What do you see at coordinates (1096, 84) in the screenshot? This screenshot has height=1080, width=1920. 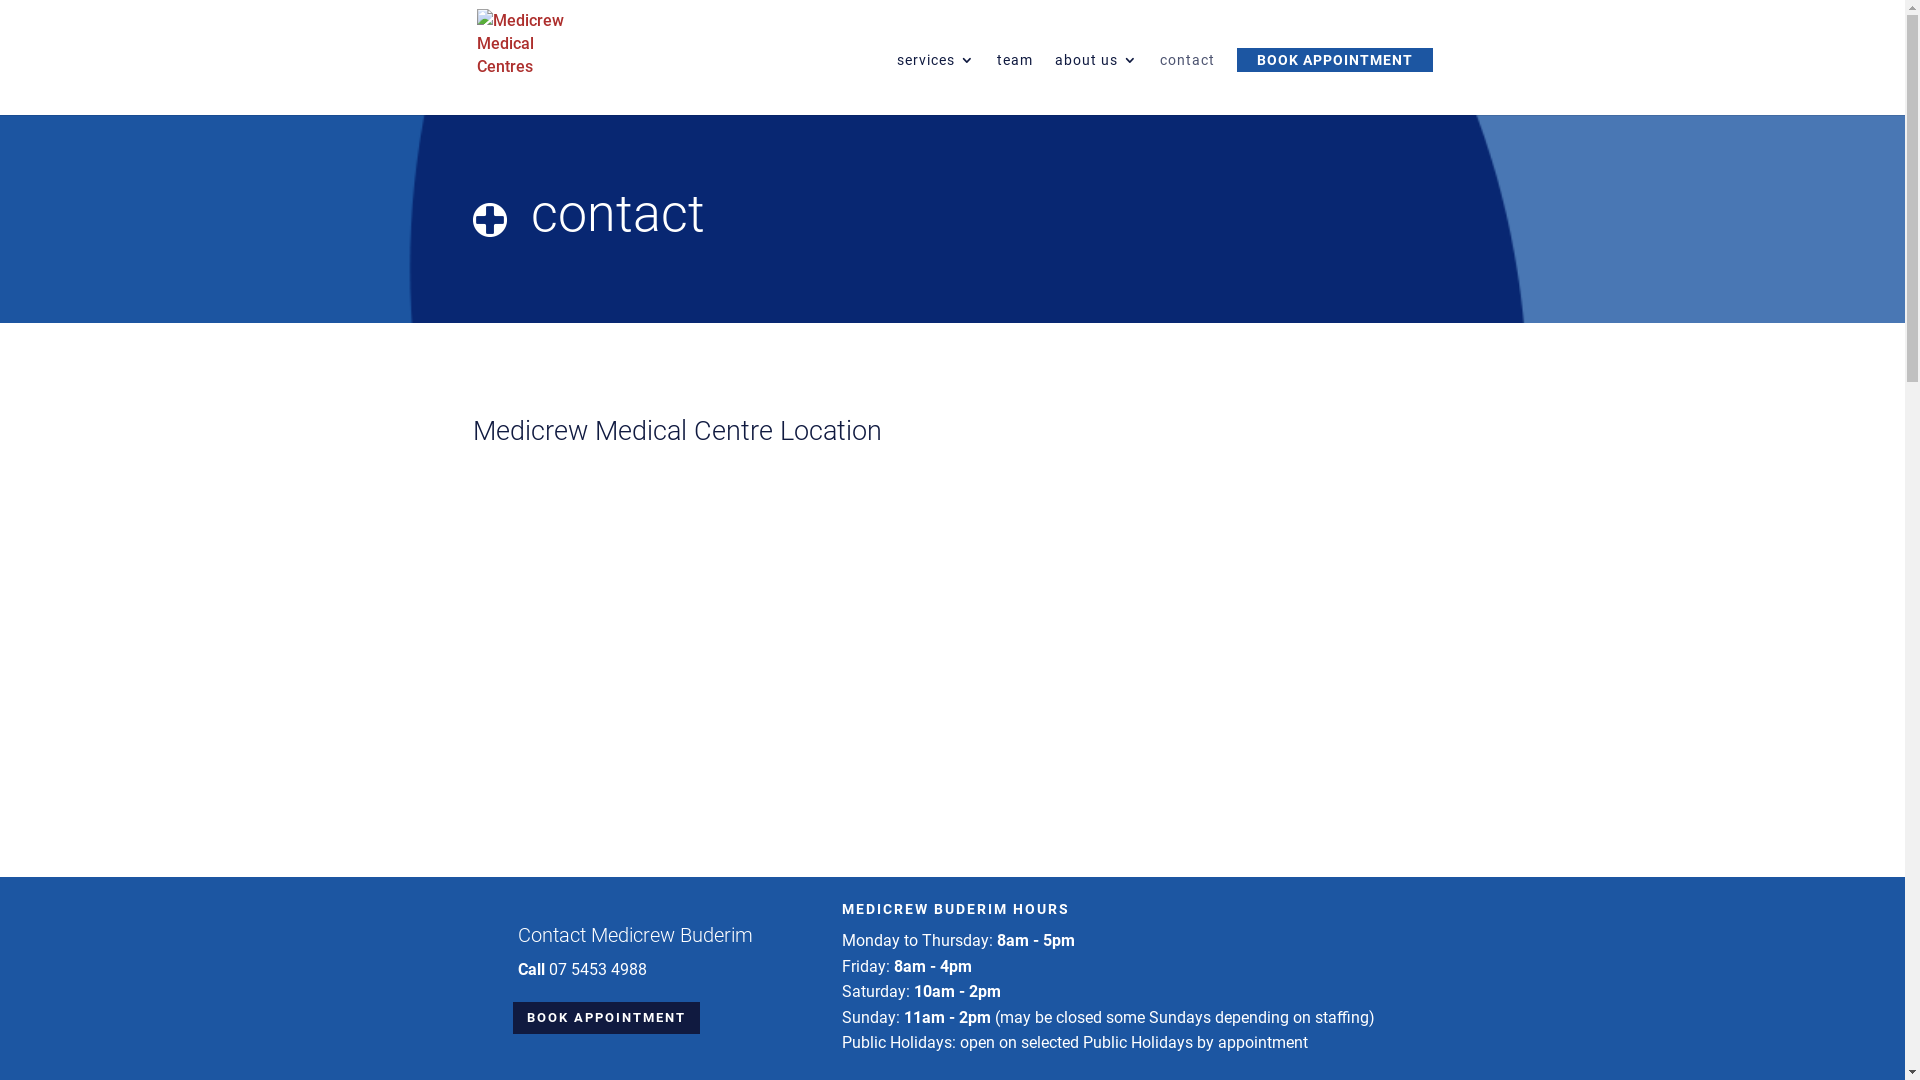 I see `about us` at bounding box center [1096, 84].